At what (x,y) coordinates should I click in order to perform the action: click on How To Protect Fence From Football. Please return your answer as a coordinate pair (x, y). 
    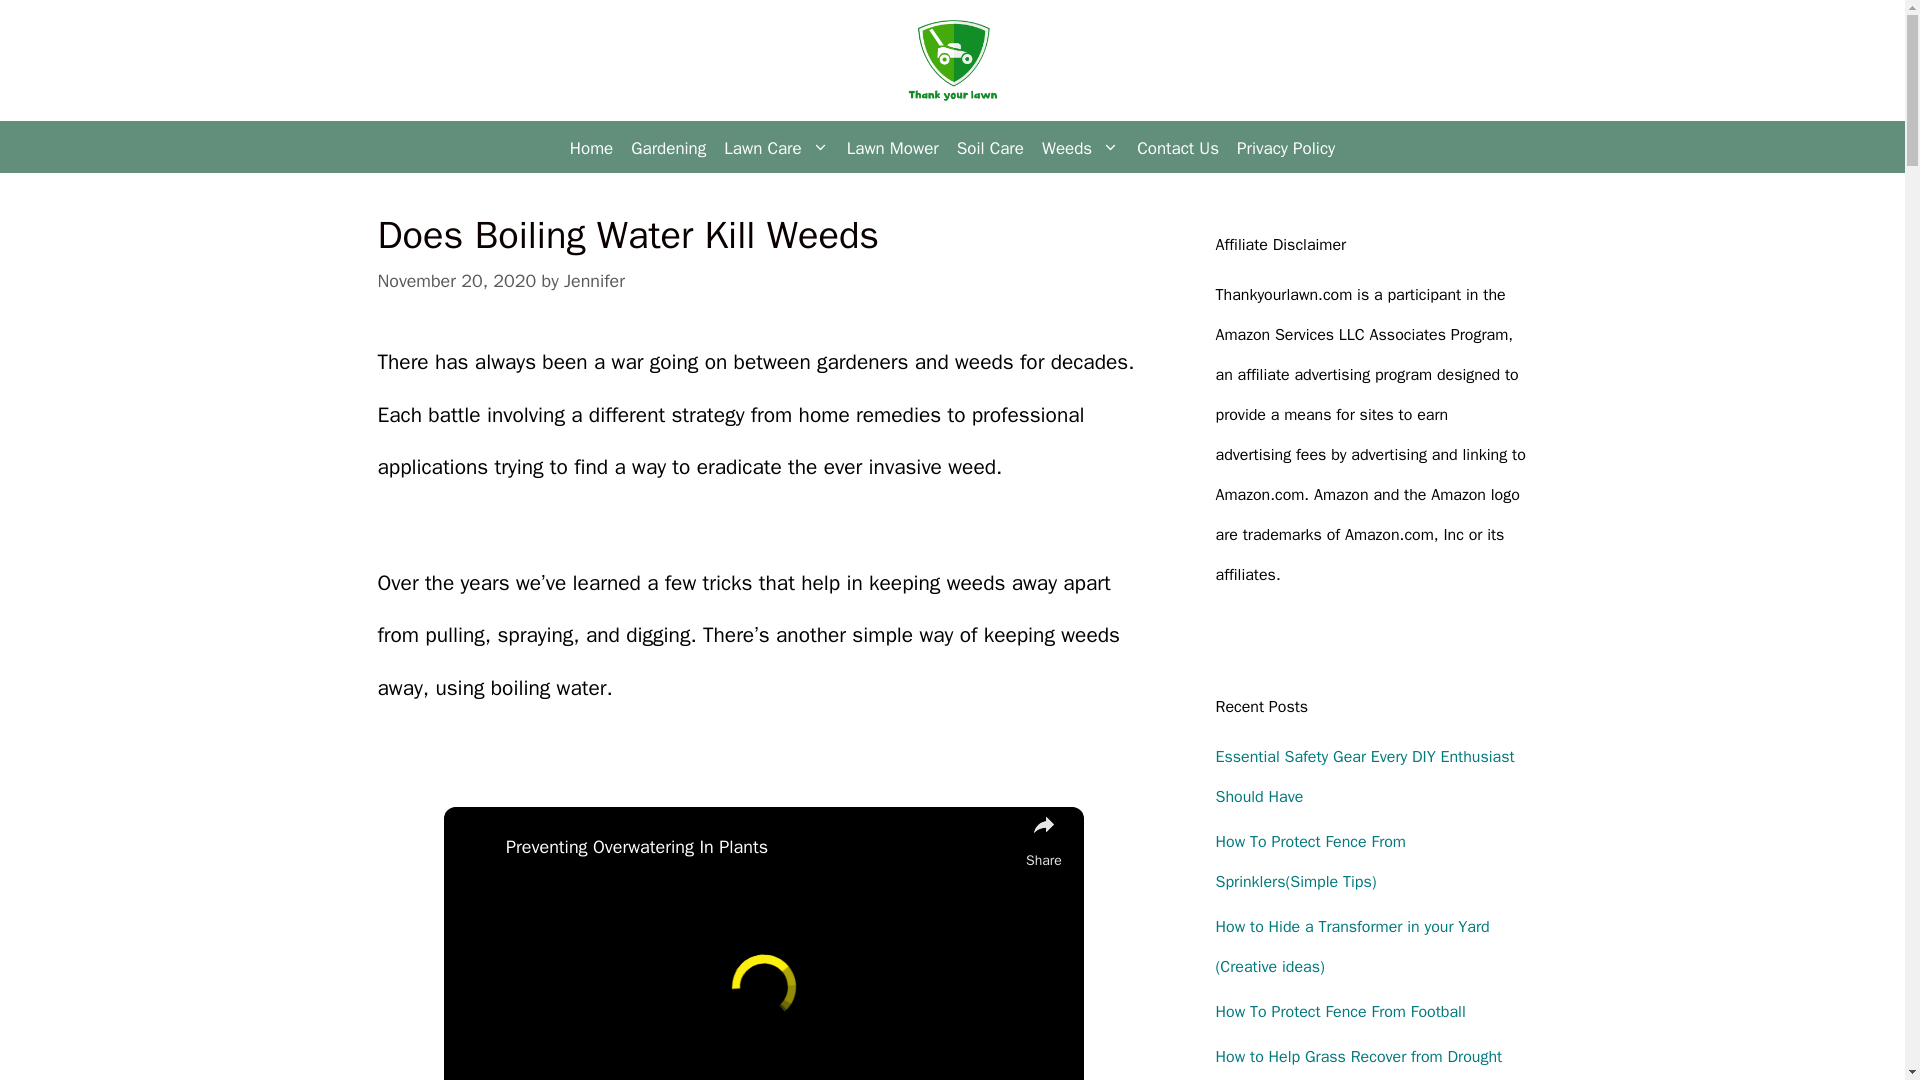
    Looking at the image, I should click on (1340, 1012).